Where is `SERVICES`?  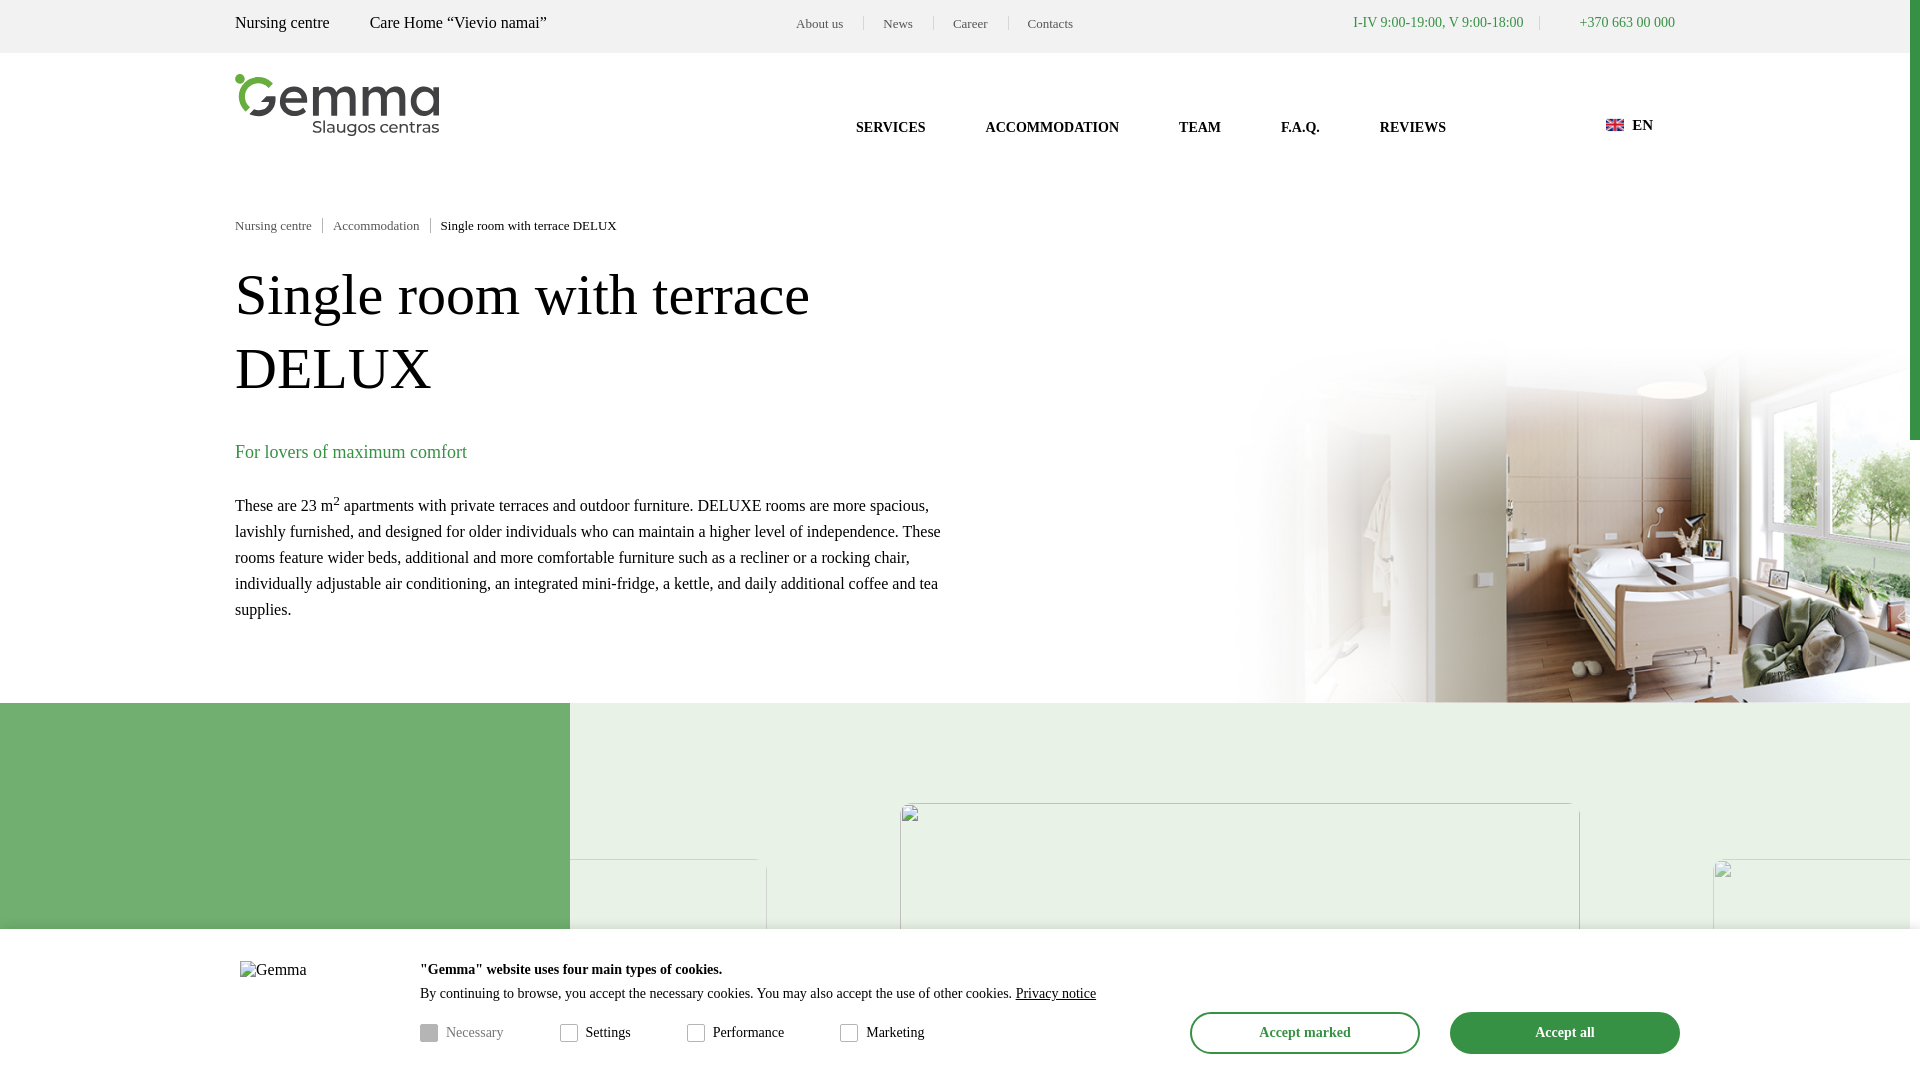 SERVICES is located at coordinates (890, 127).